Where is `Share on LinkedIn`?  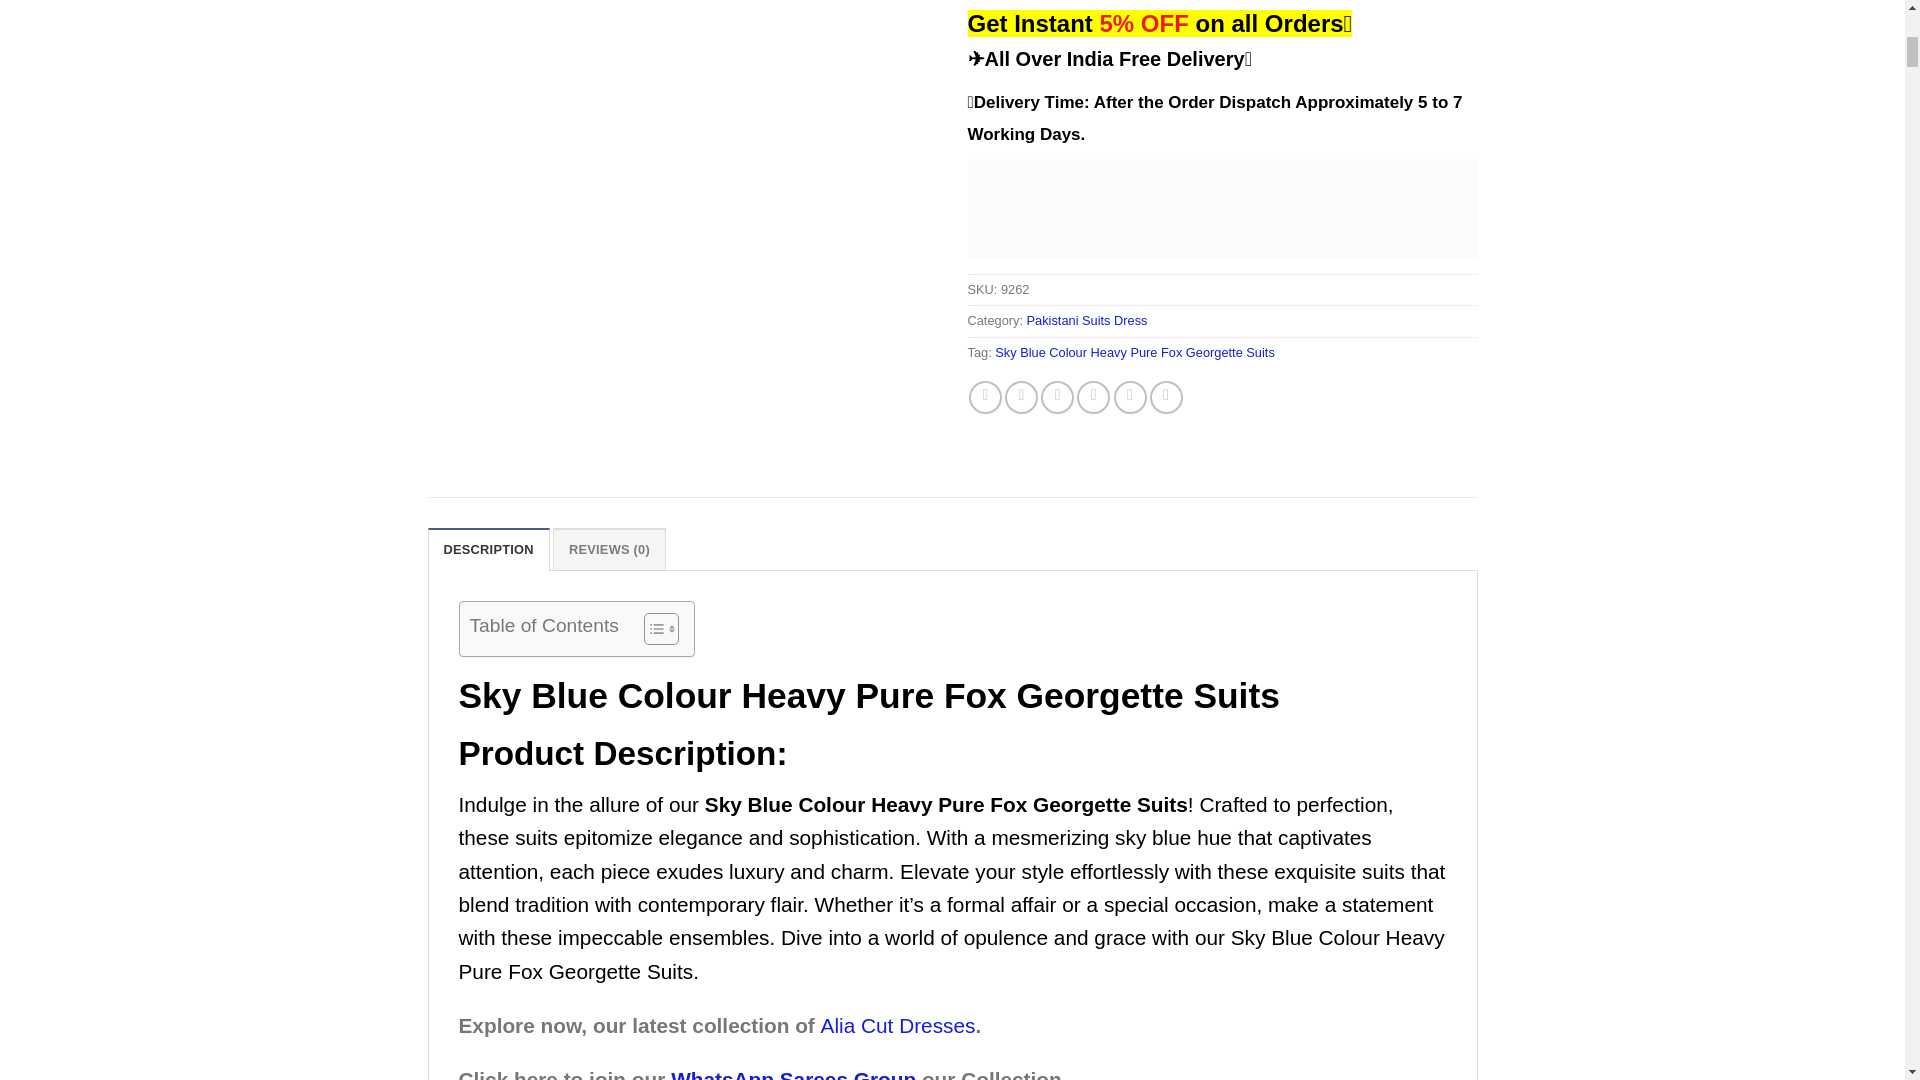
Share on LinkedIn is located at coordinates (1093, 397).